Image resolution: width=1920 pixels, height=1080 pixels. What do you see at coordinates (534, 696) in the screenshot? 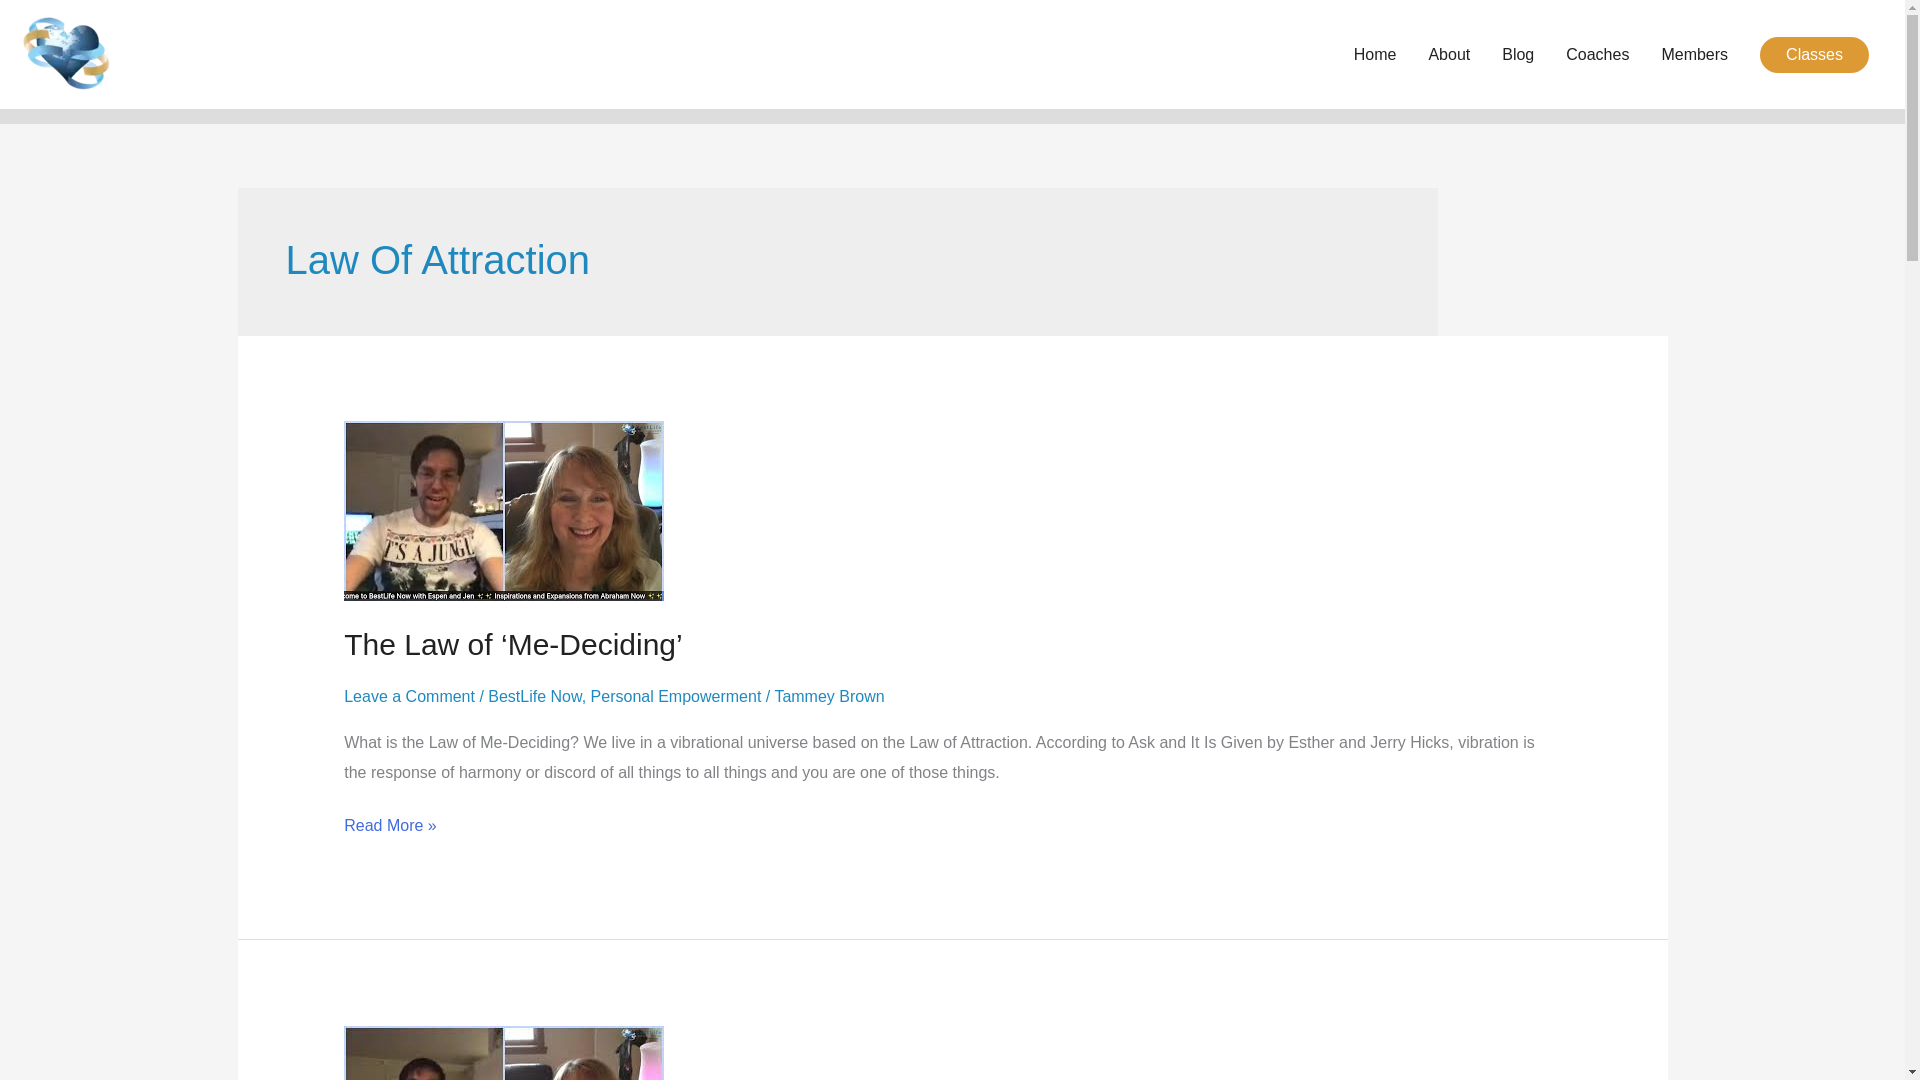
I see `BestLife Now` at bounding box center [534, 696].